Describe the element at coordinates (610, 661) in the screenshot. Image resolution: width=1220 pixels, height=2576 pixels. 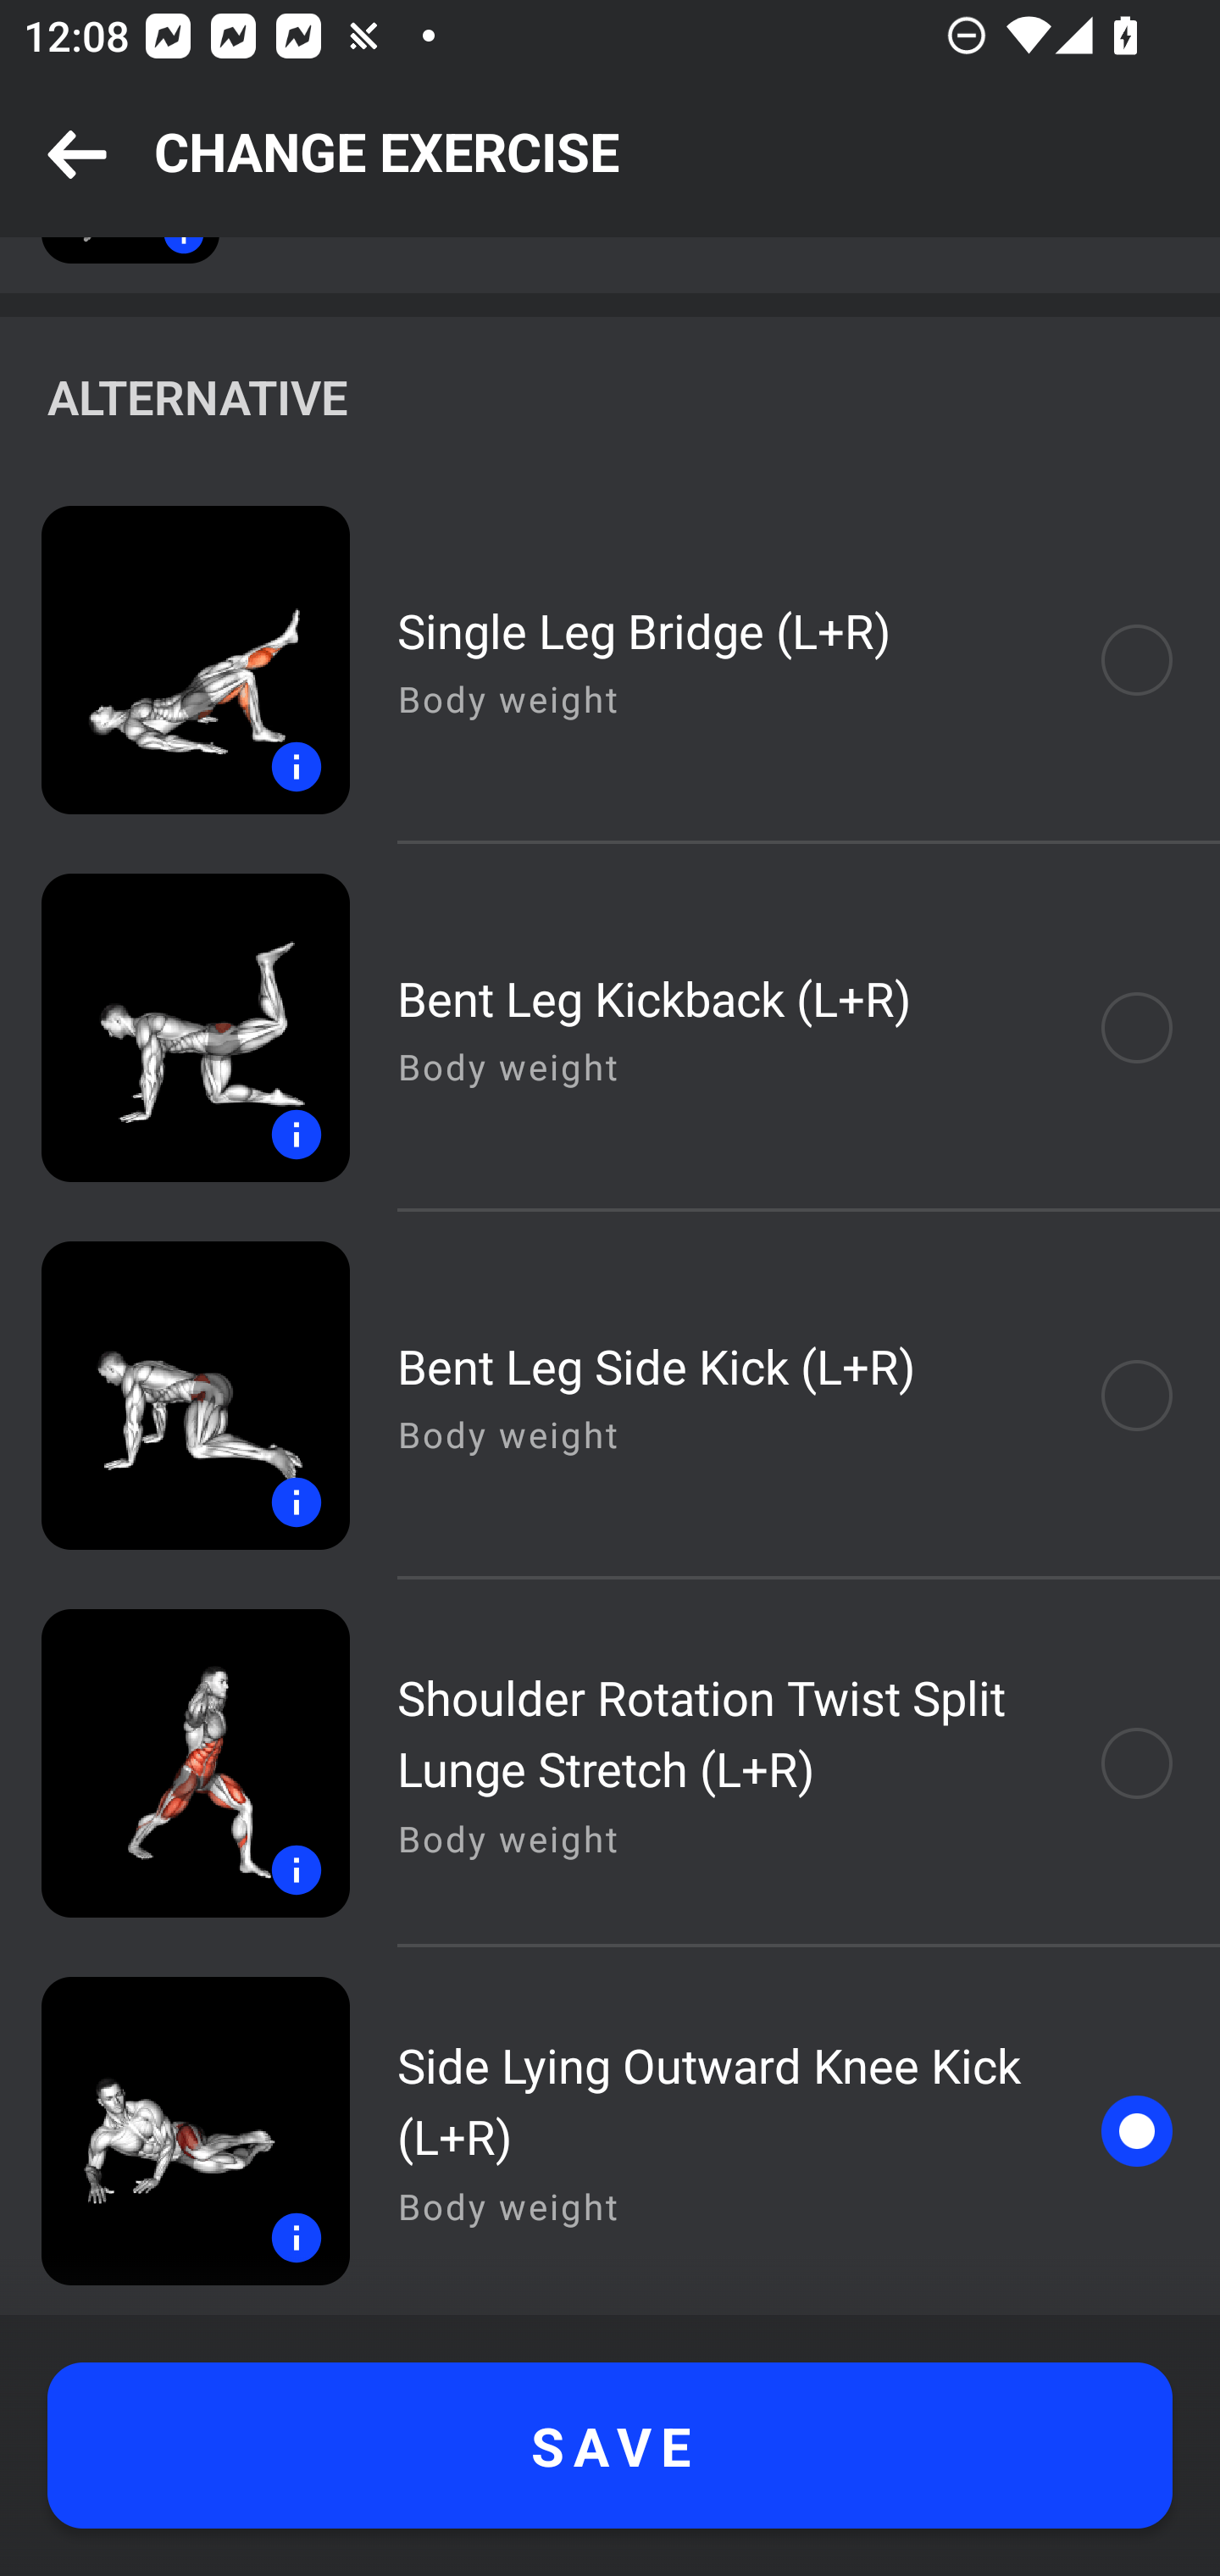
I see `details Single Leg Bridge (L+R) Body weight` at that location.